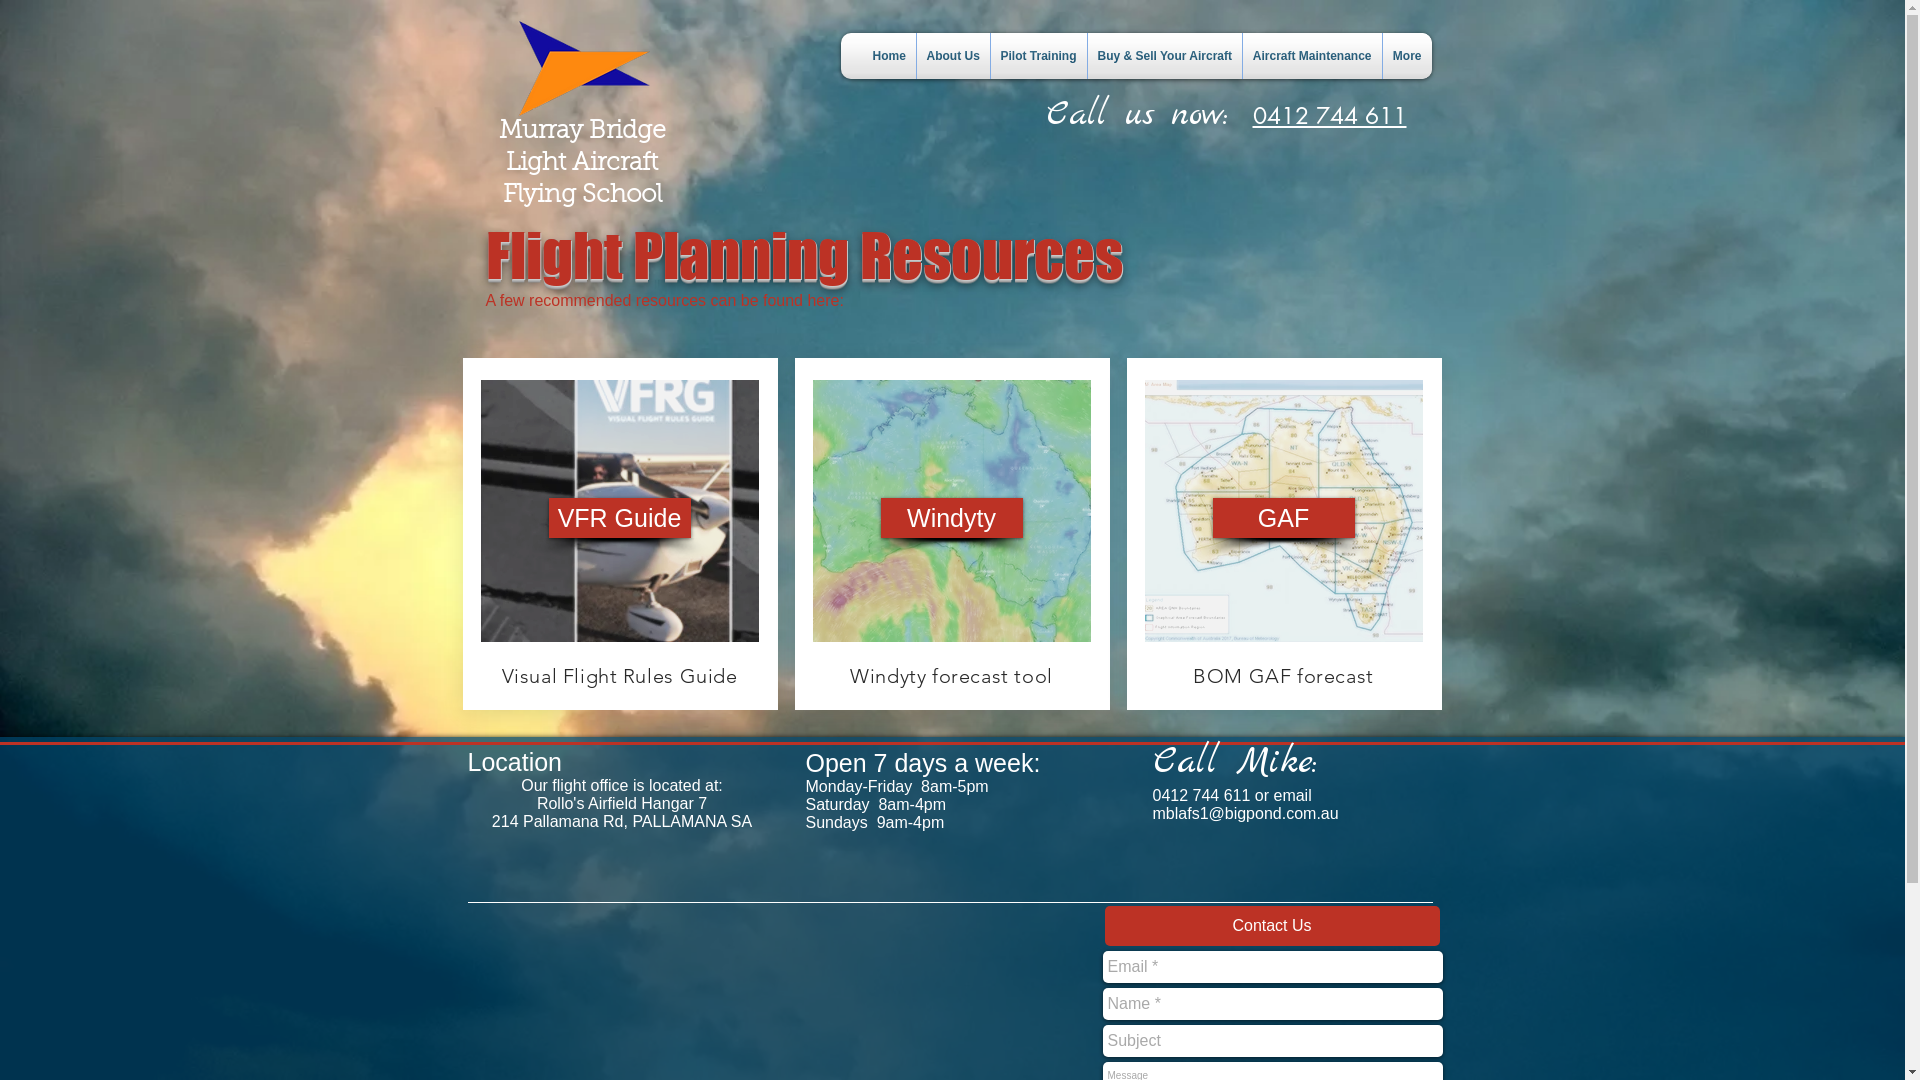 The image size is (1920, 1080). Describe the element at coordinates (1329, 116) in the screenshot. I see `0412 744 611` at that location.